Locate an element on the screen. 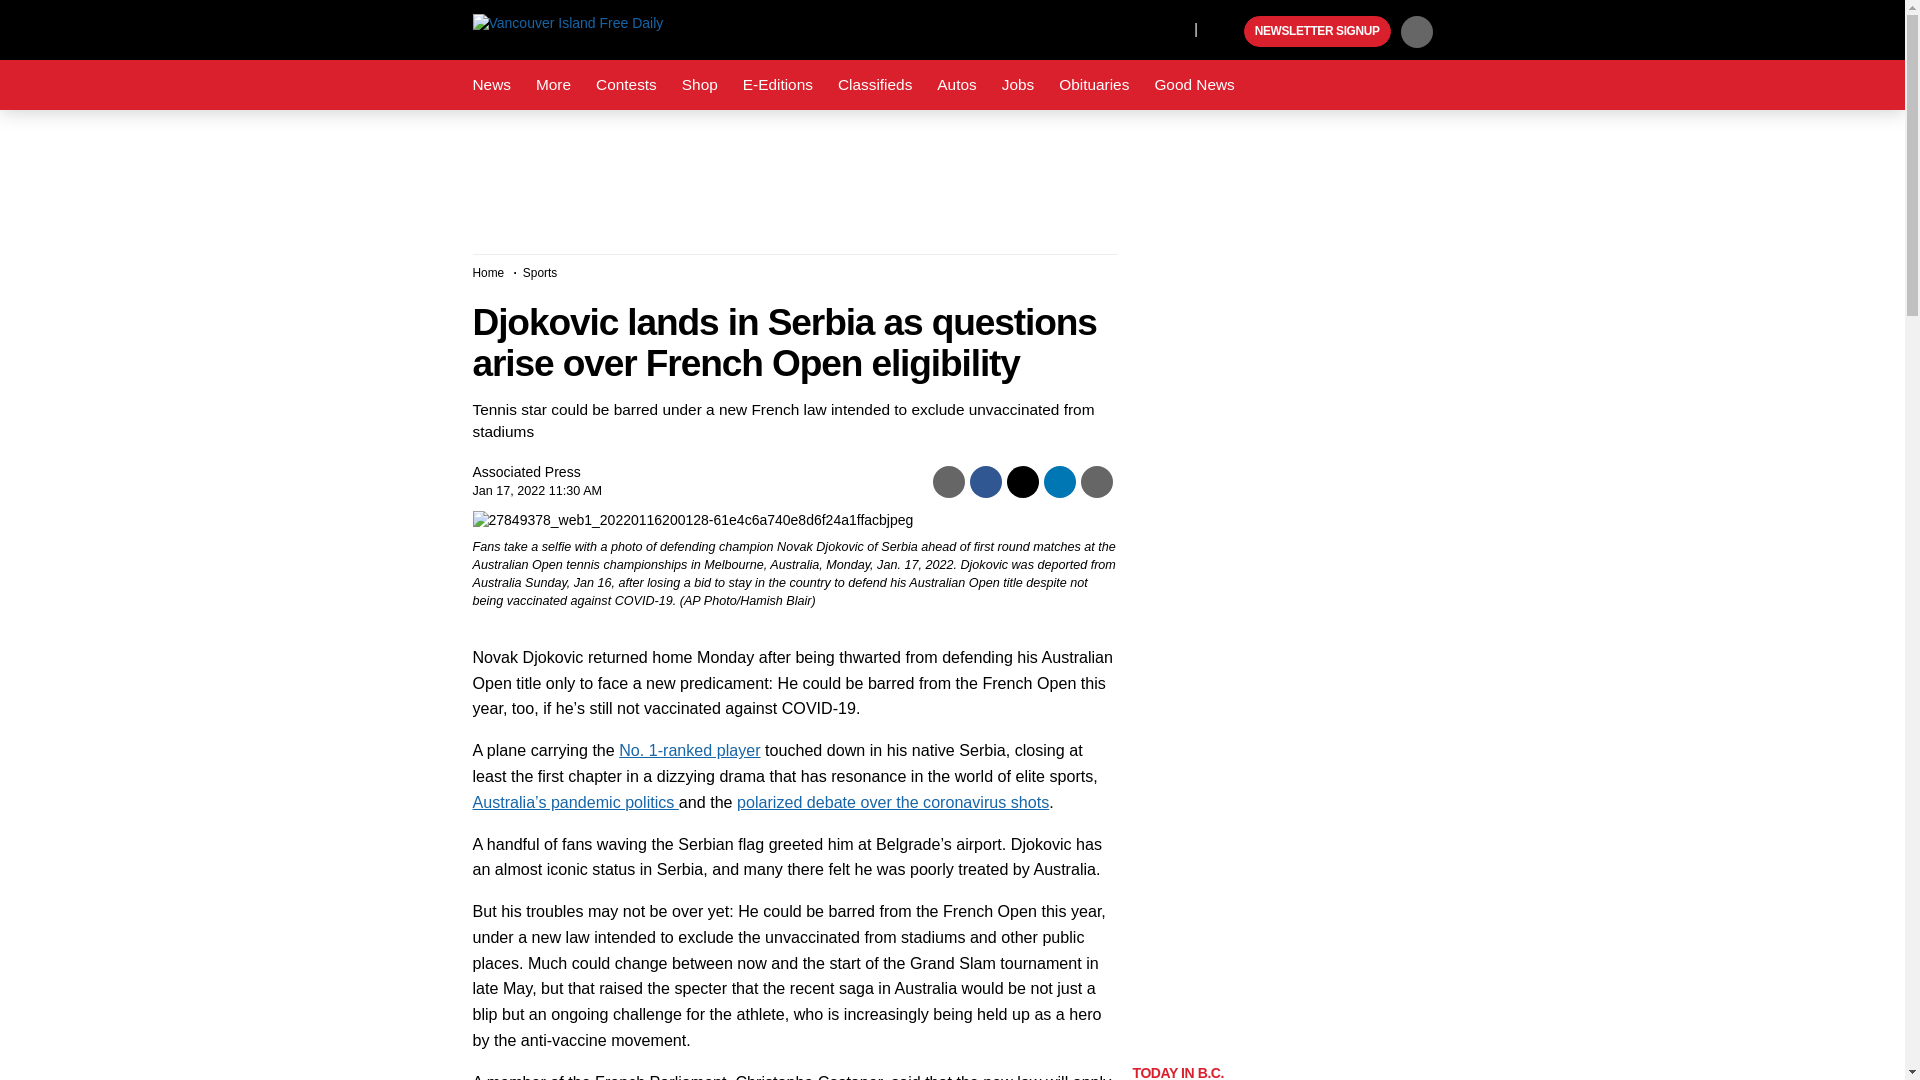 The image size is (1920, 1080). NEWSLETTER SIGNUP is located at coordinates (1317, 32).